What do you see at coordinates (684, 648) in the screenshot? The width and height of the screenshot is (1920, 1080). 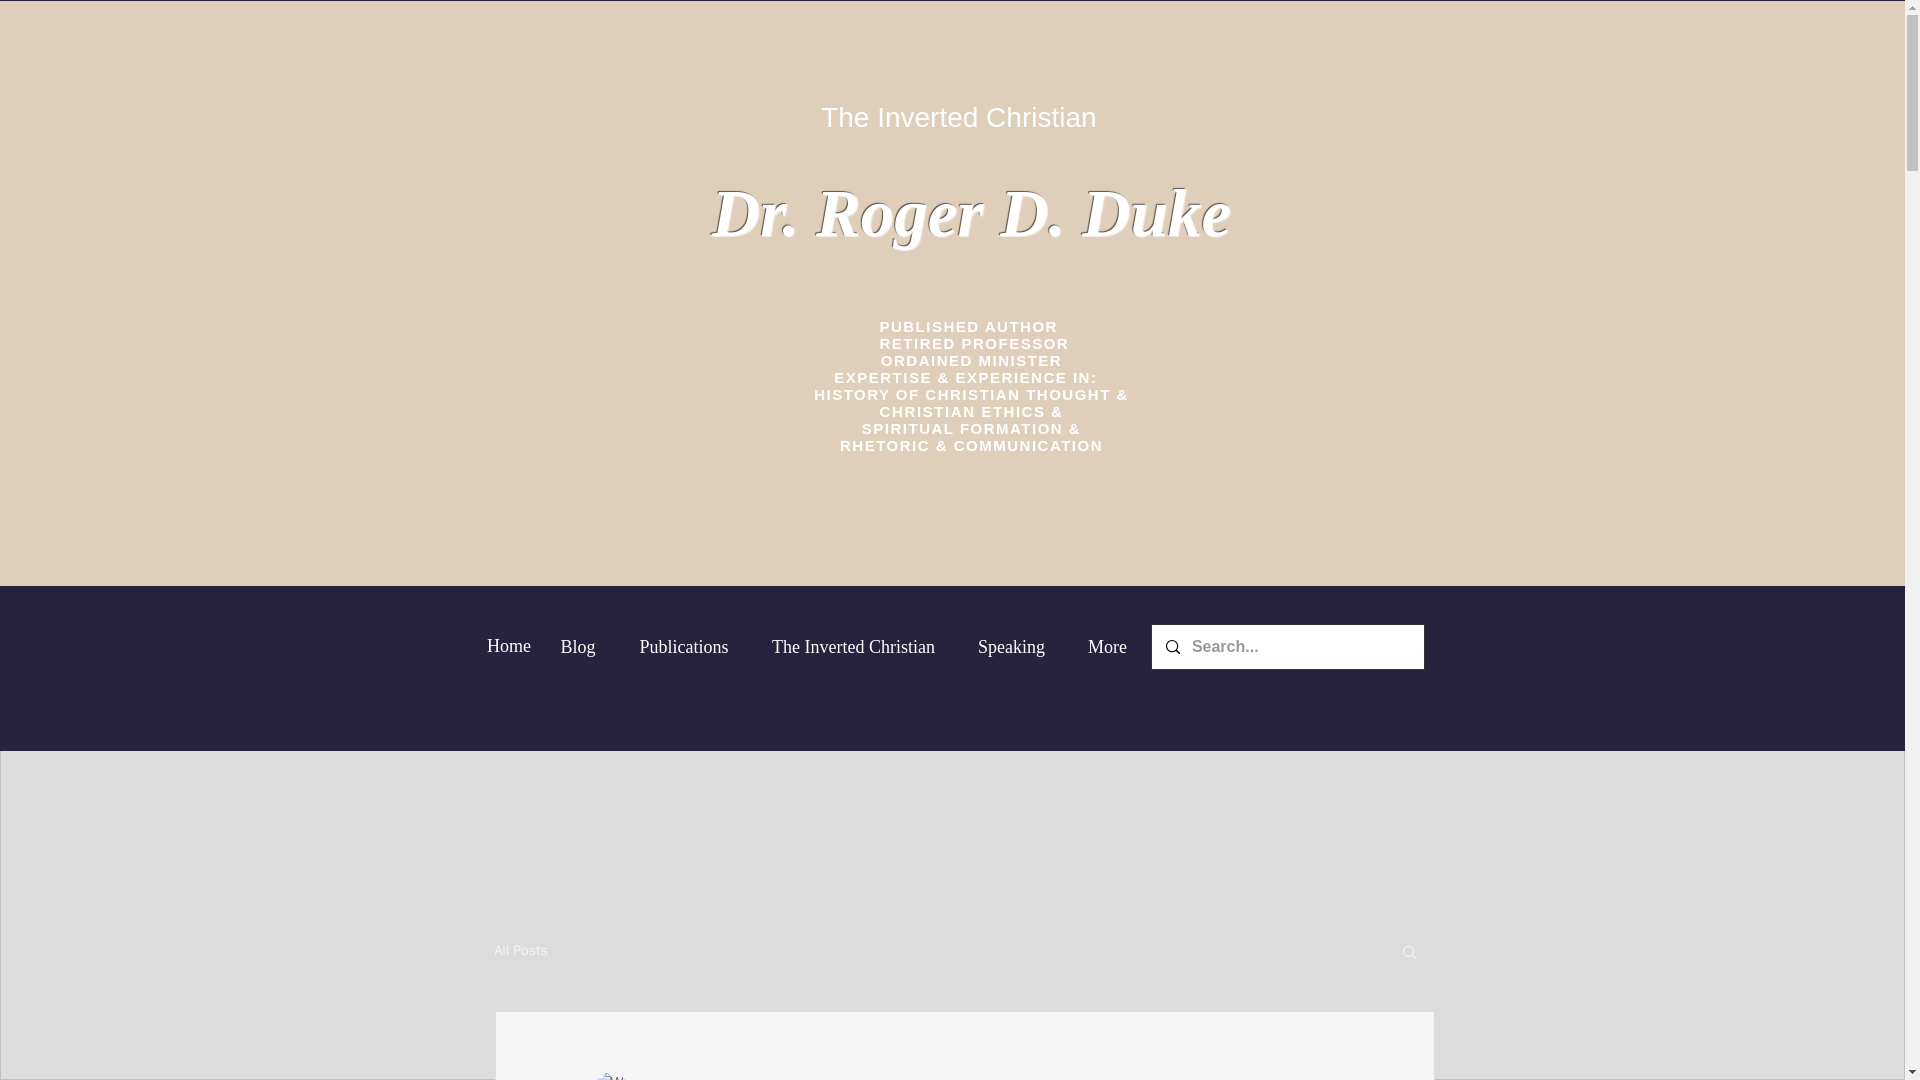 I see `Publications` at bounding box center [684, 648].